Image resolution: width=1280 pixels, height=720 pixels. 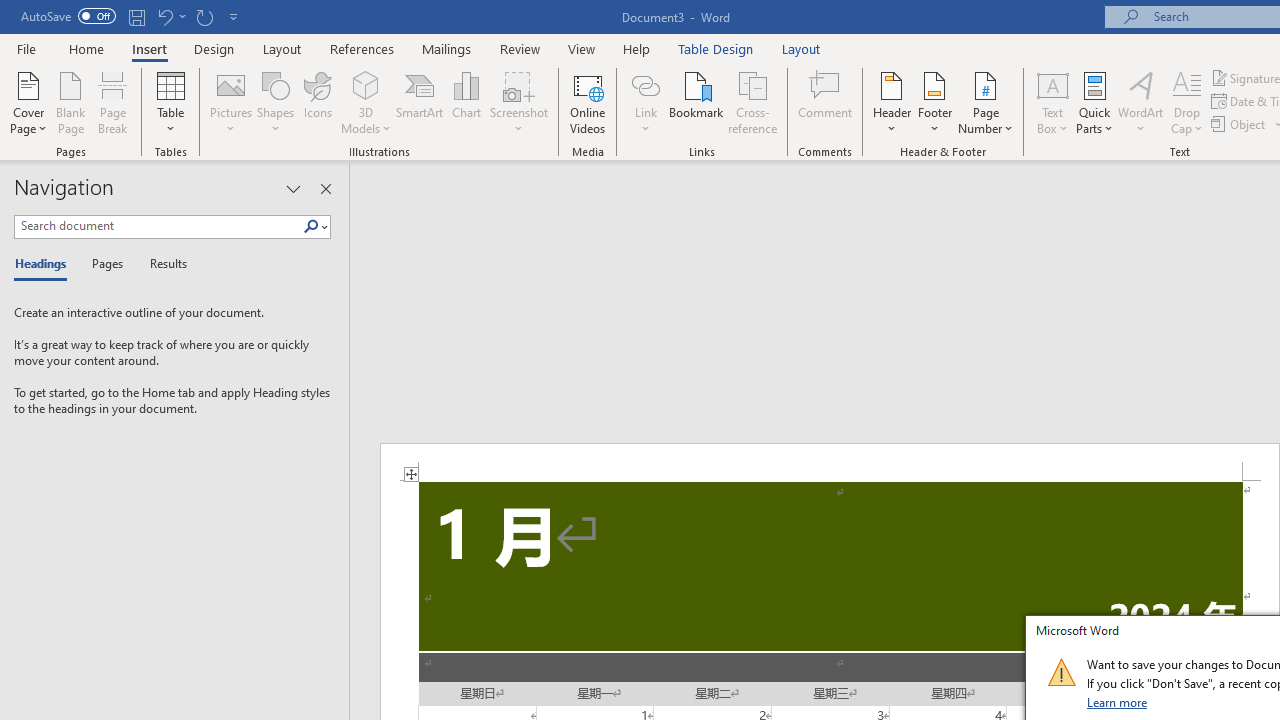 I want to click on Layout, so click(x=801, y=48).